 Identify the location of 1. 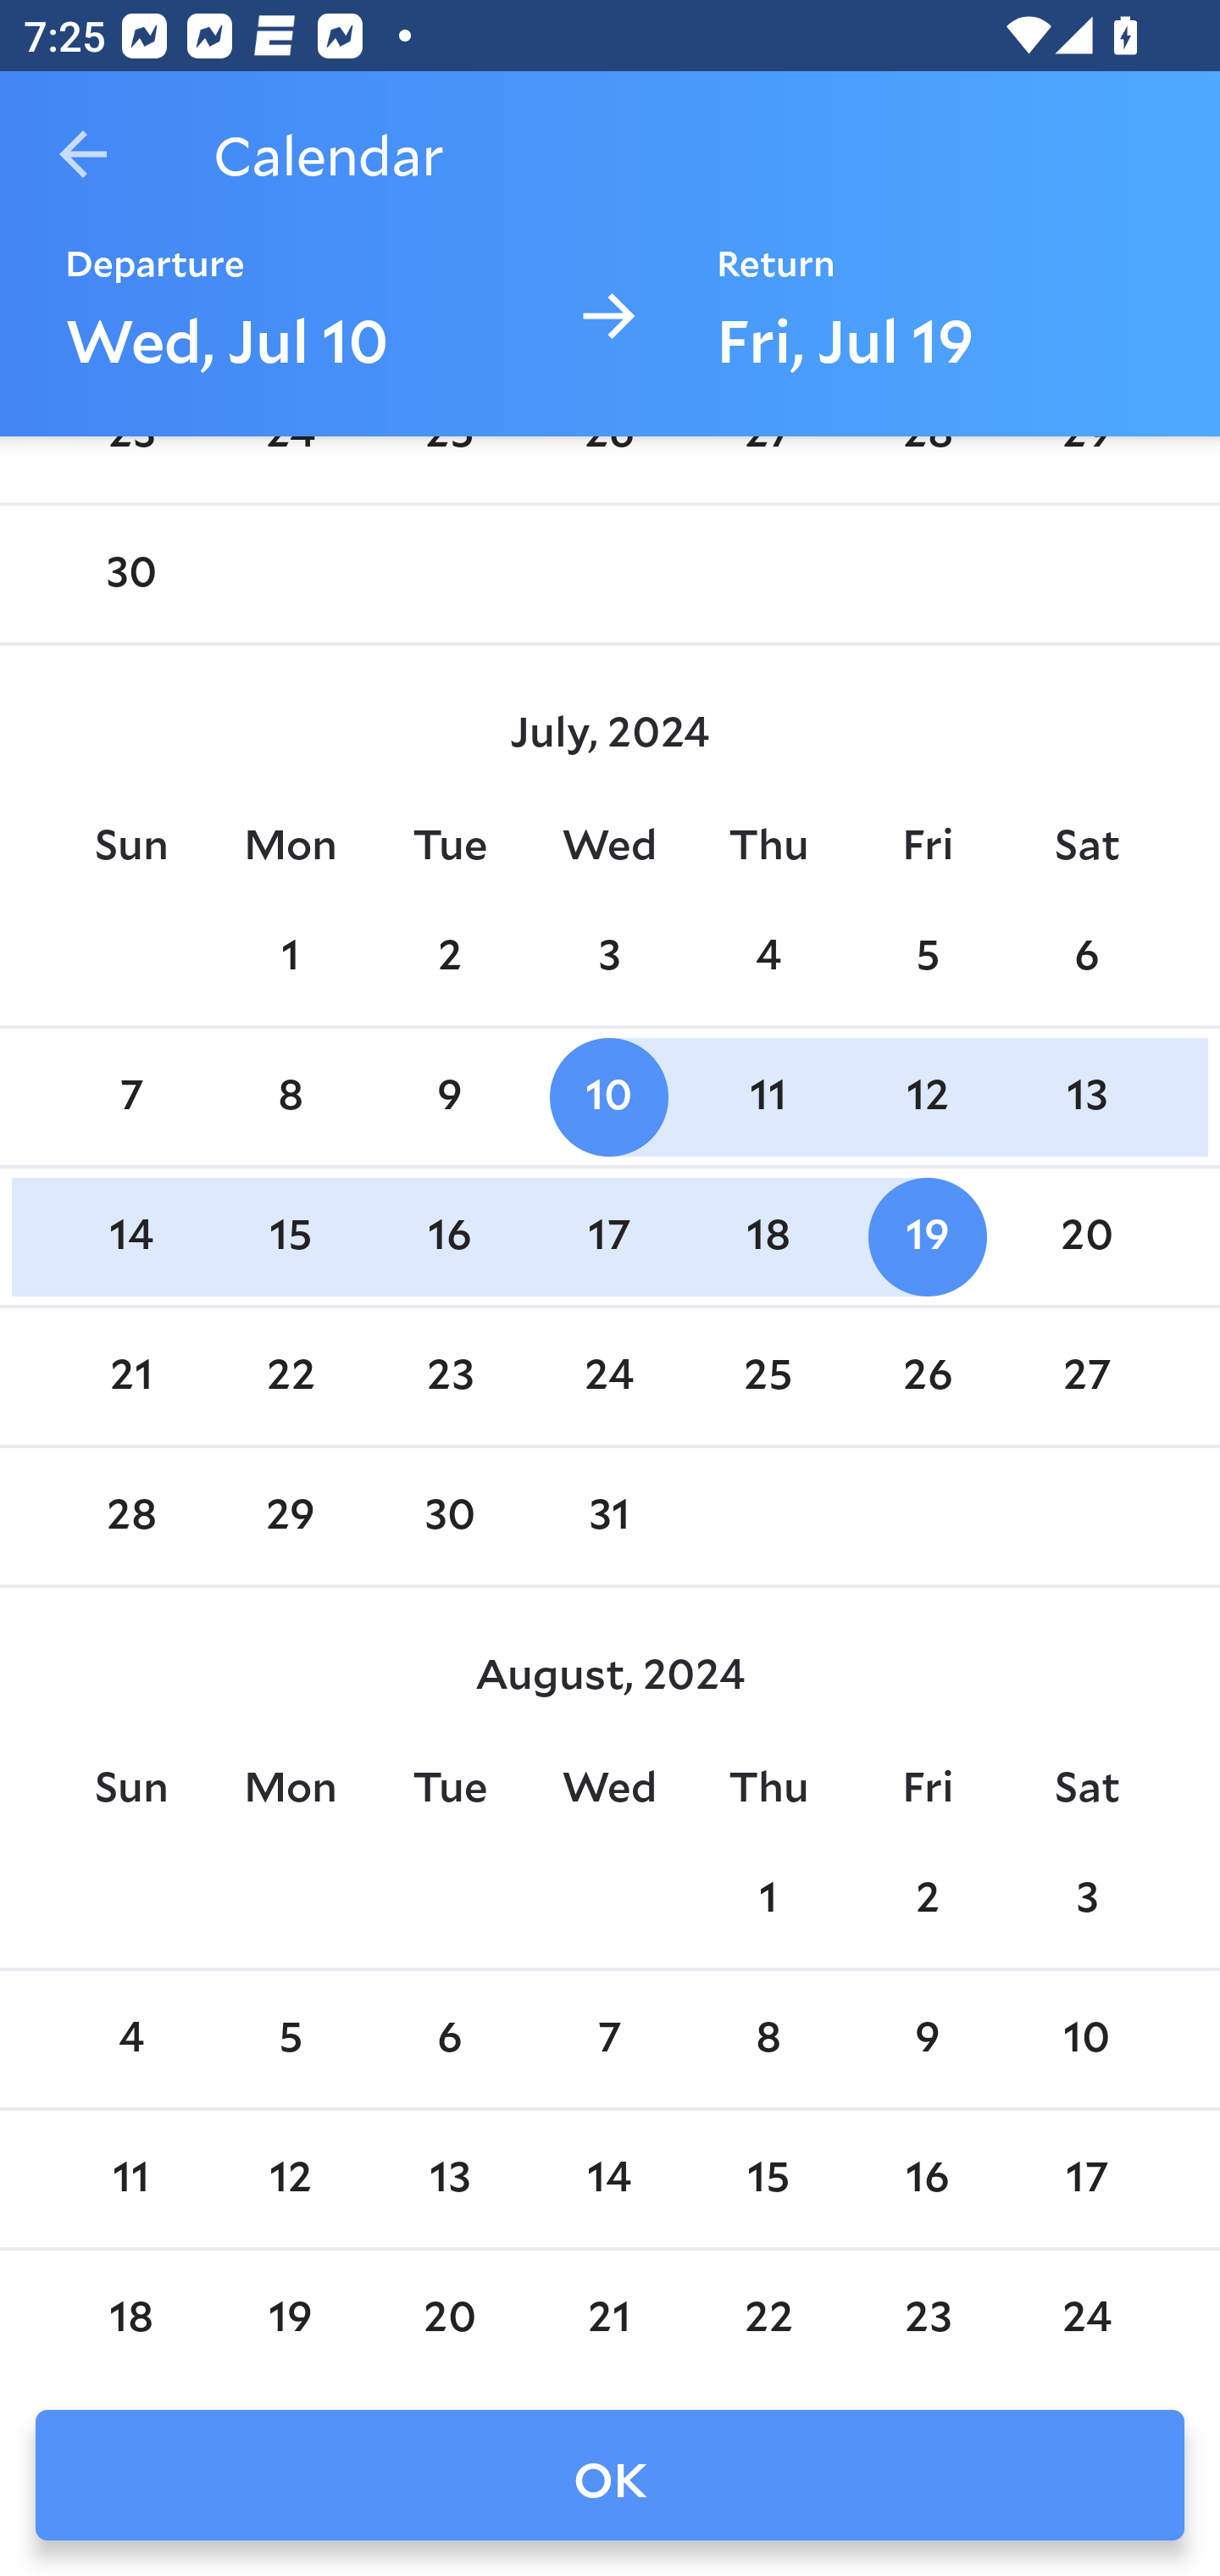
(768, 1900).